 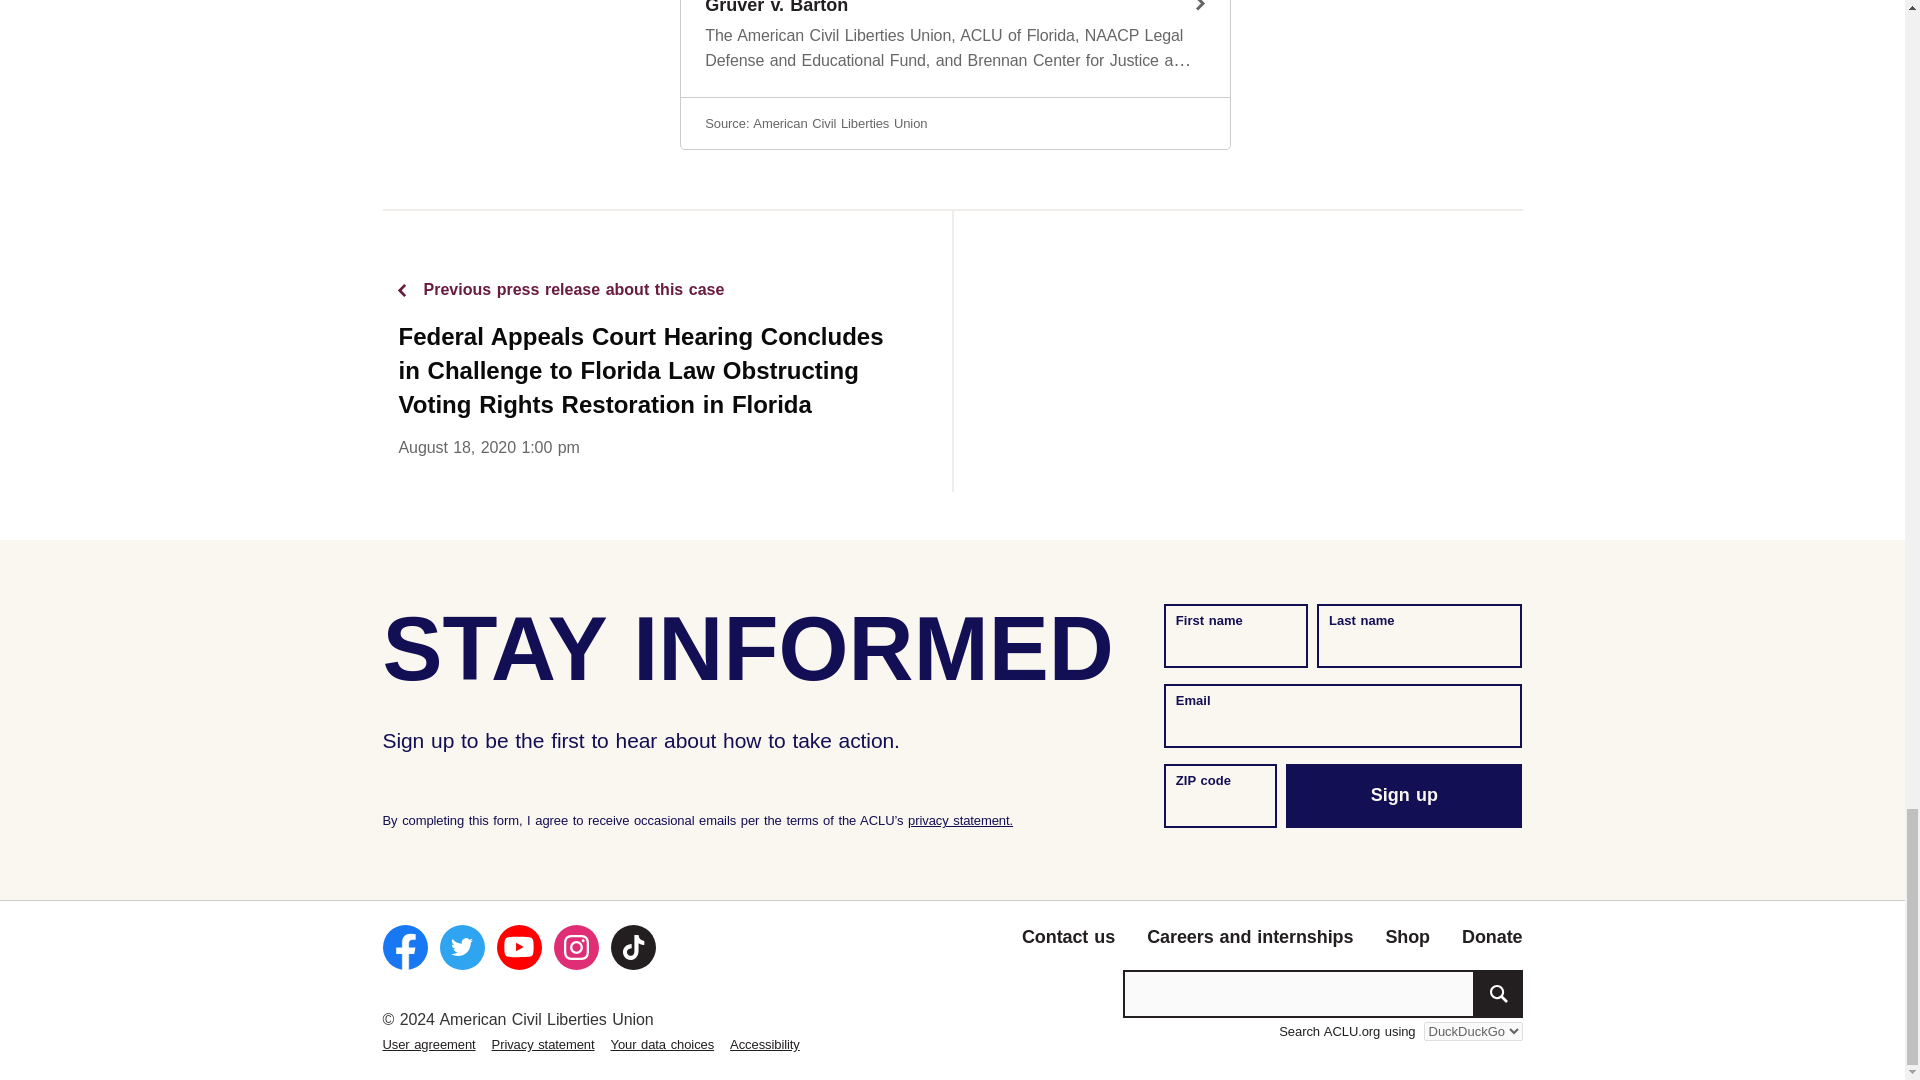 I want to click on Follow the ACLU on Instagram, so click(x=576, y=946).